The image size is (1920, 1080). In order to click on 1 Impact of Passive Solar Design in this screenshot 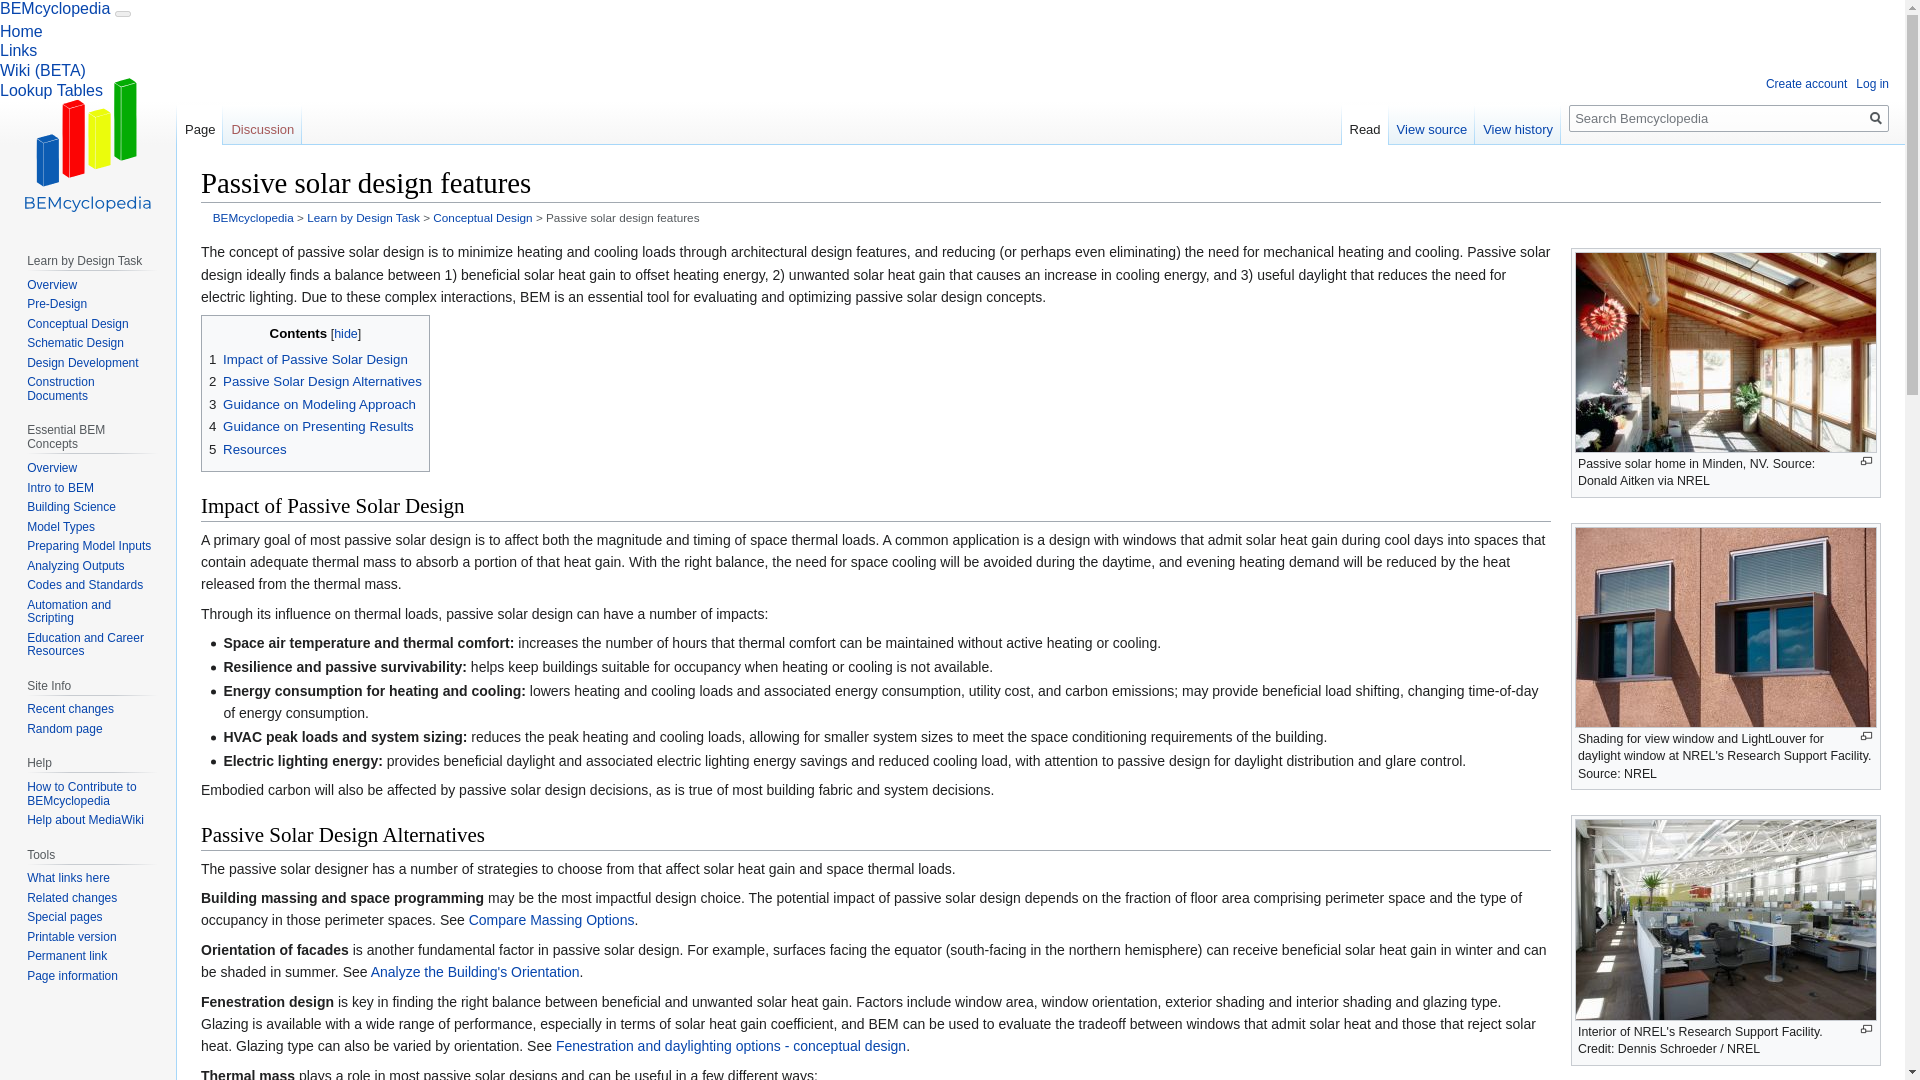, I will do `click(308, 360)`.